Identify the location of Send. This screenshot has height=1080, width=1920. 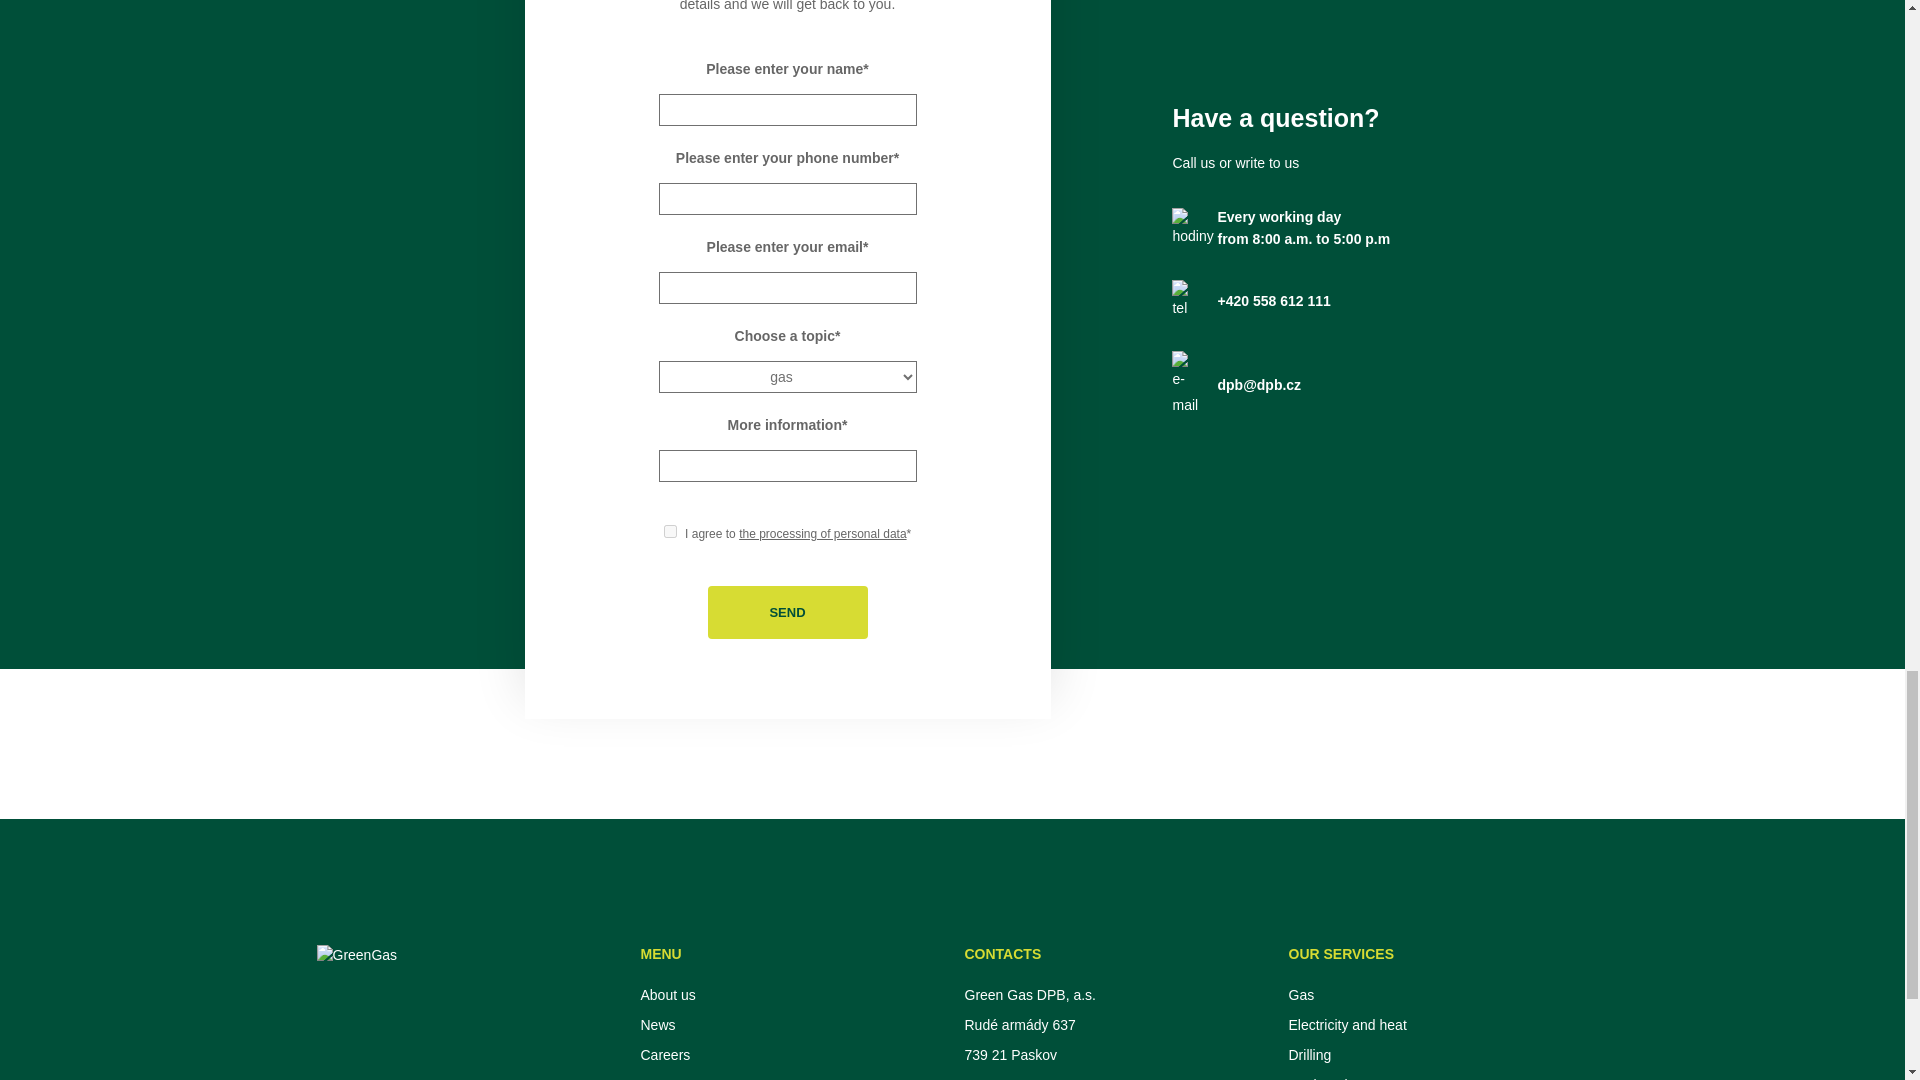
(788, 612).